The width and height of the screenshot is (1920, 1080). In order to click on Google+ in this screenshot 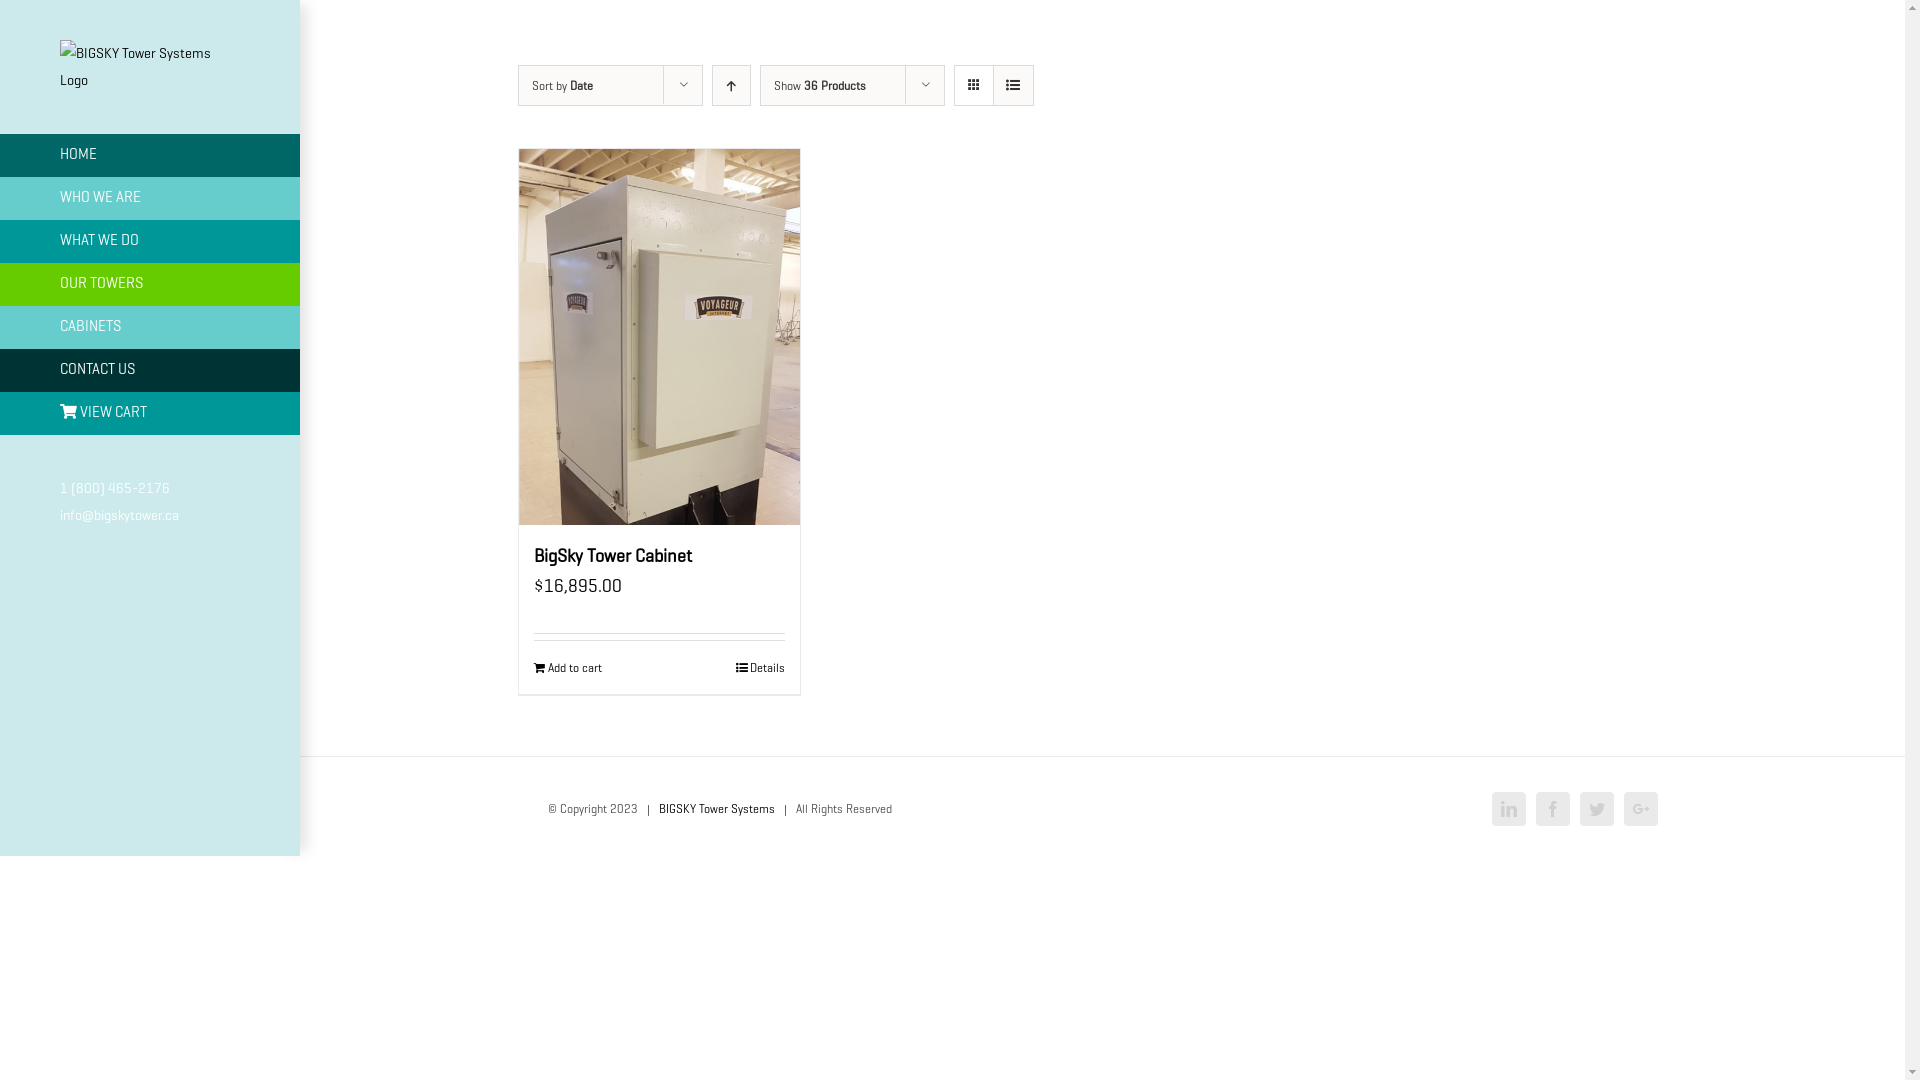, I will do `click(1641, 809)`.